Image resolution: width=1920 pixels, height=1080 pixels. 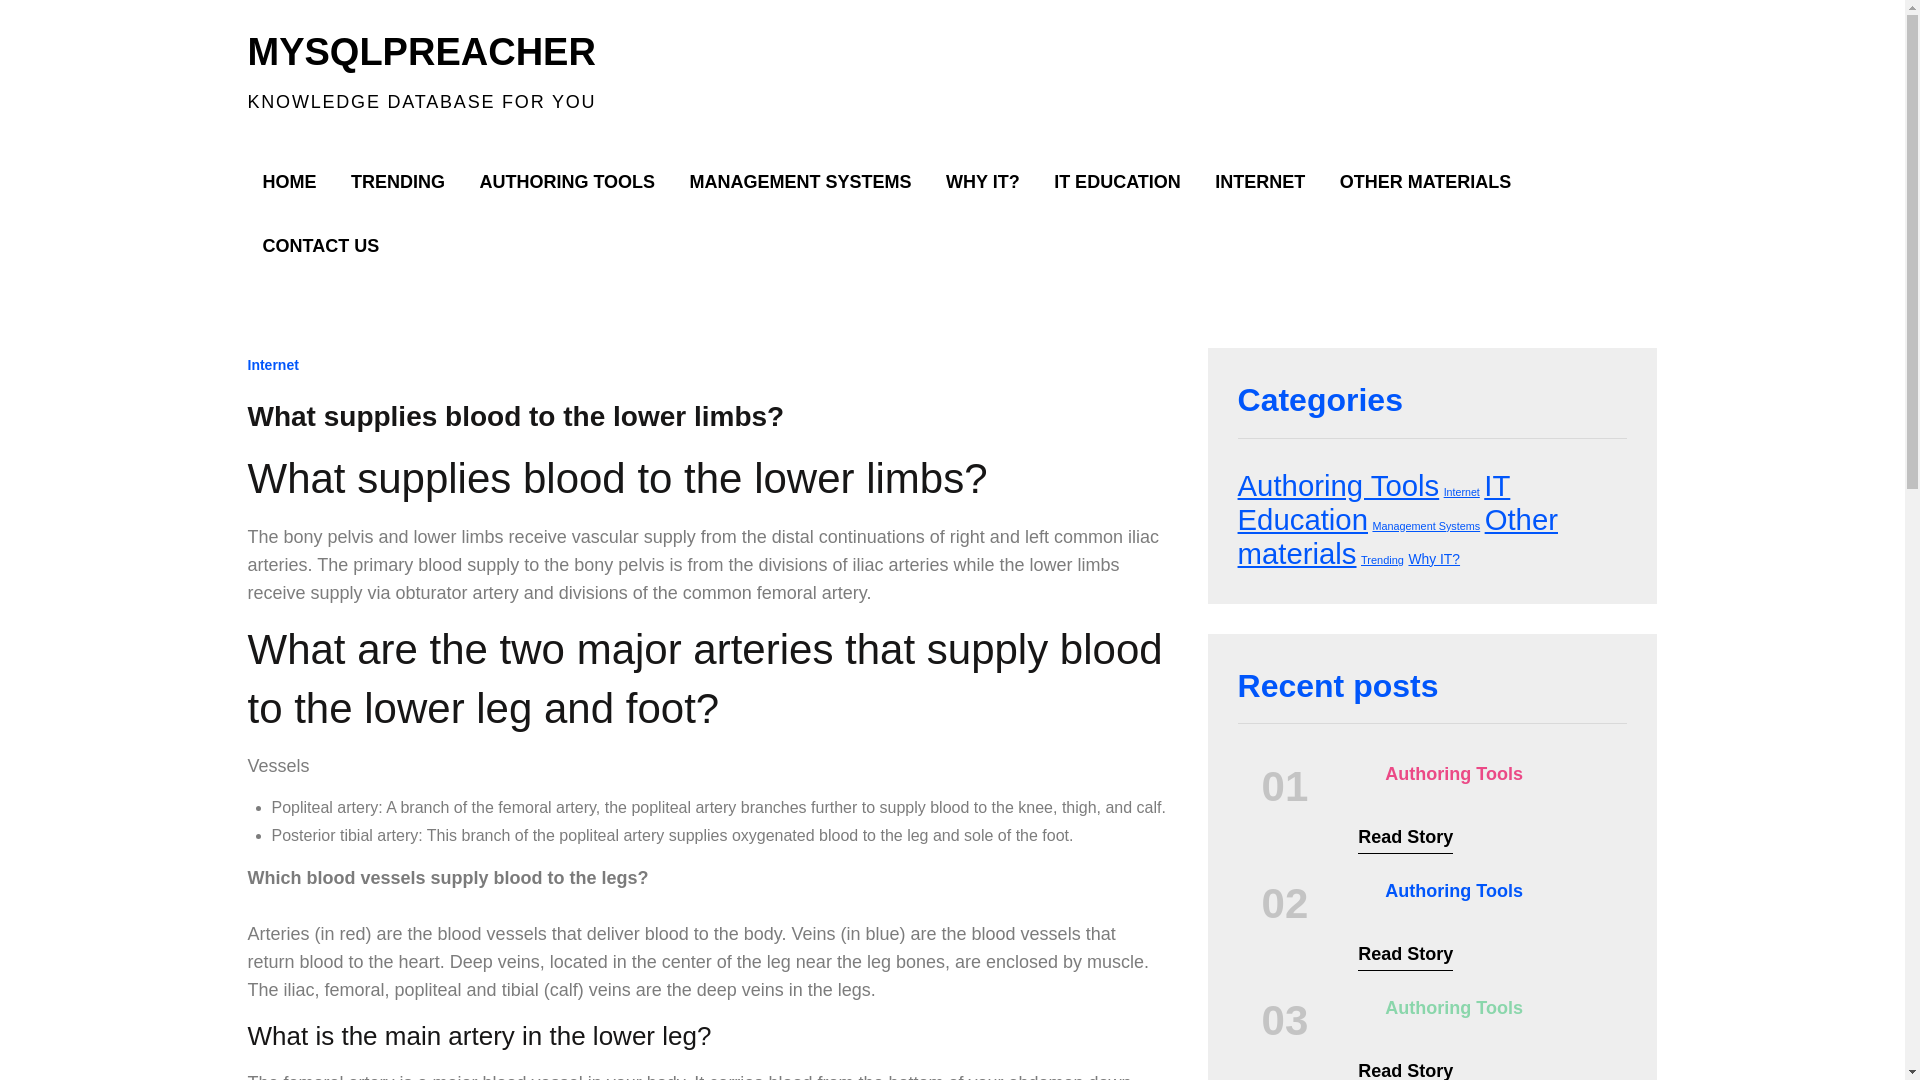 I want to click on AUTHORING TOOLS, so click(x=567, y=182).